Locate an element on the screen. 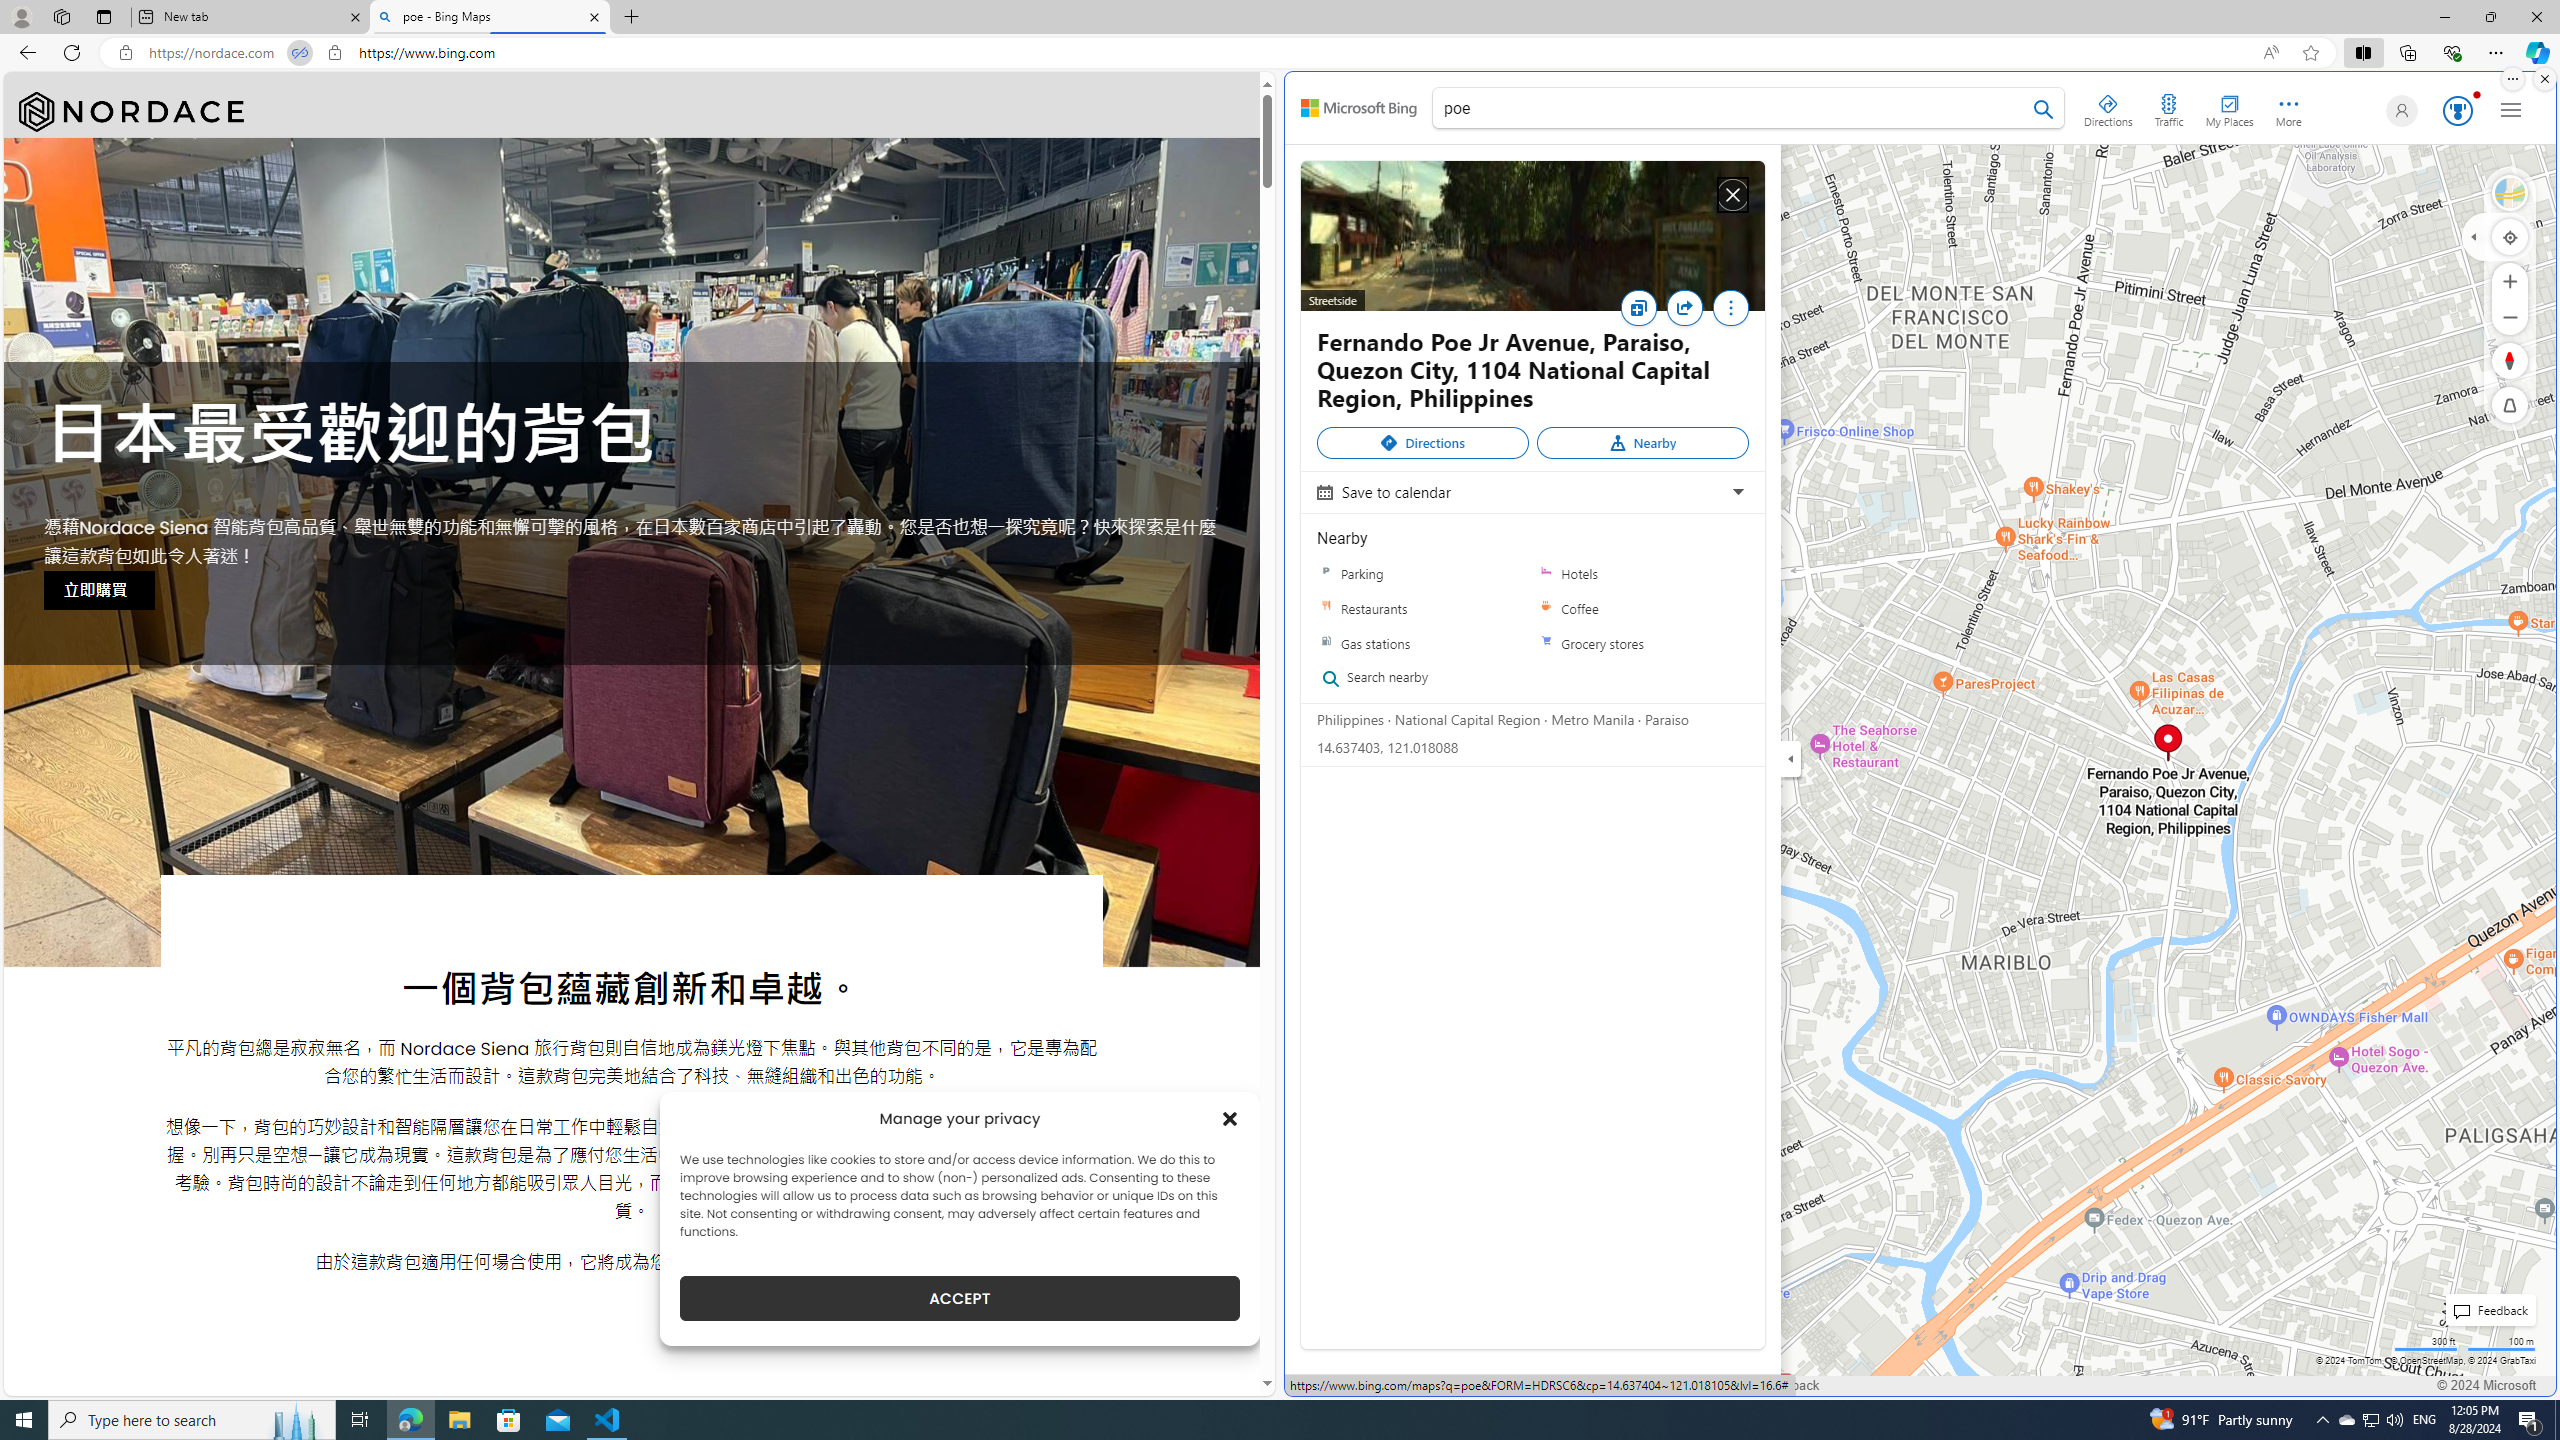 The height and width of the screenshot is (1440, 2560). Gas stations is located at coordinates (1326, 643).